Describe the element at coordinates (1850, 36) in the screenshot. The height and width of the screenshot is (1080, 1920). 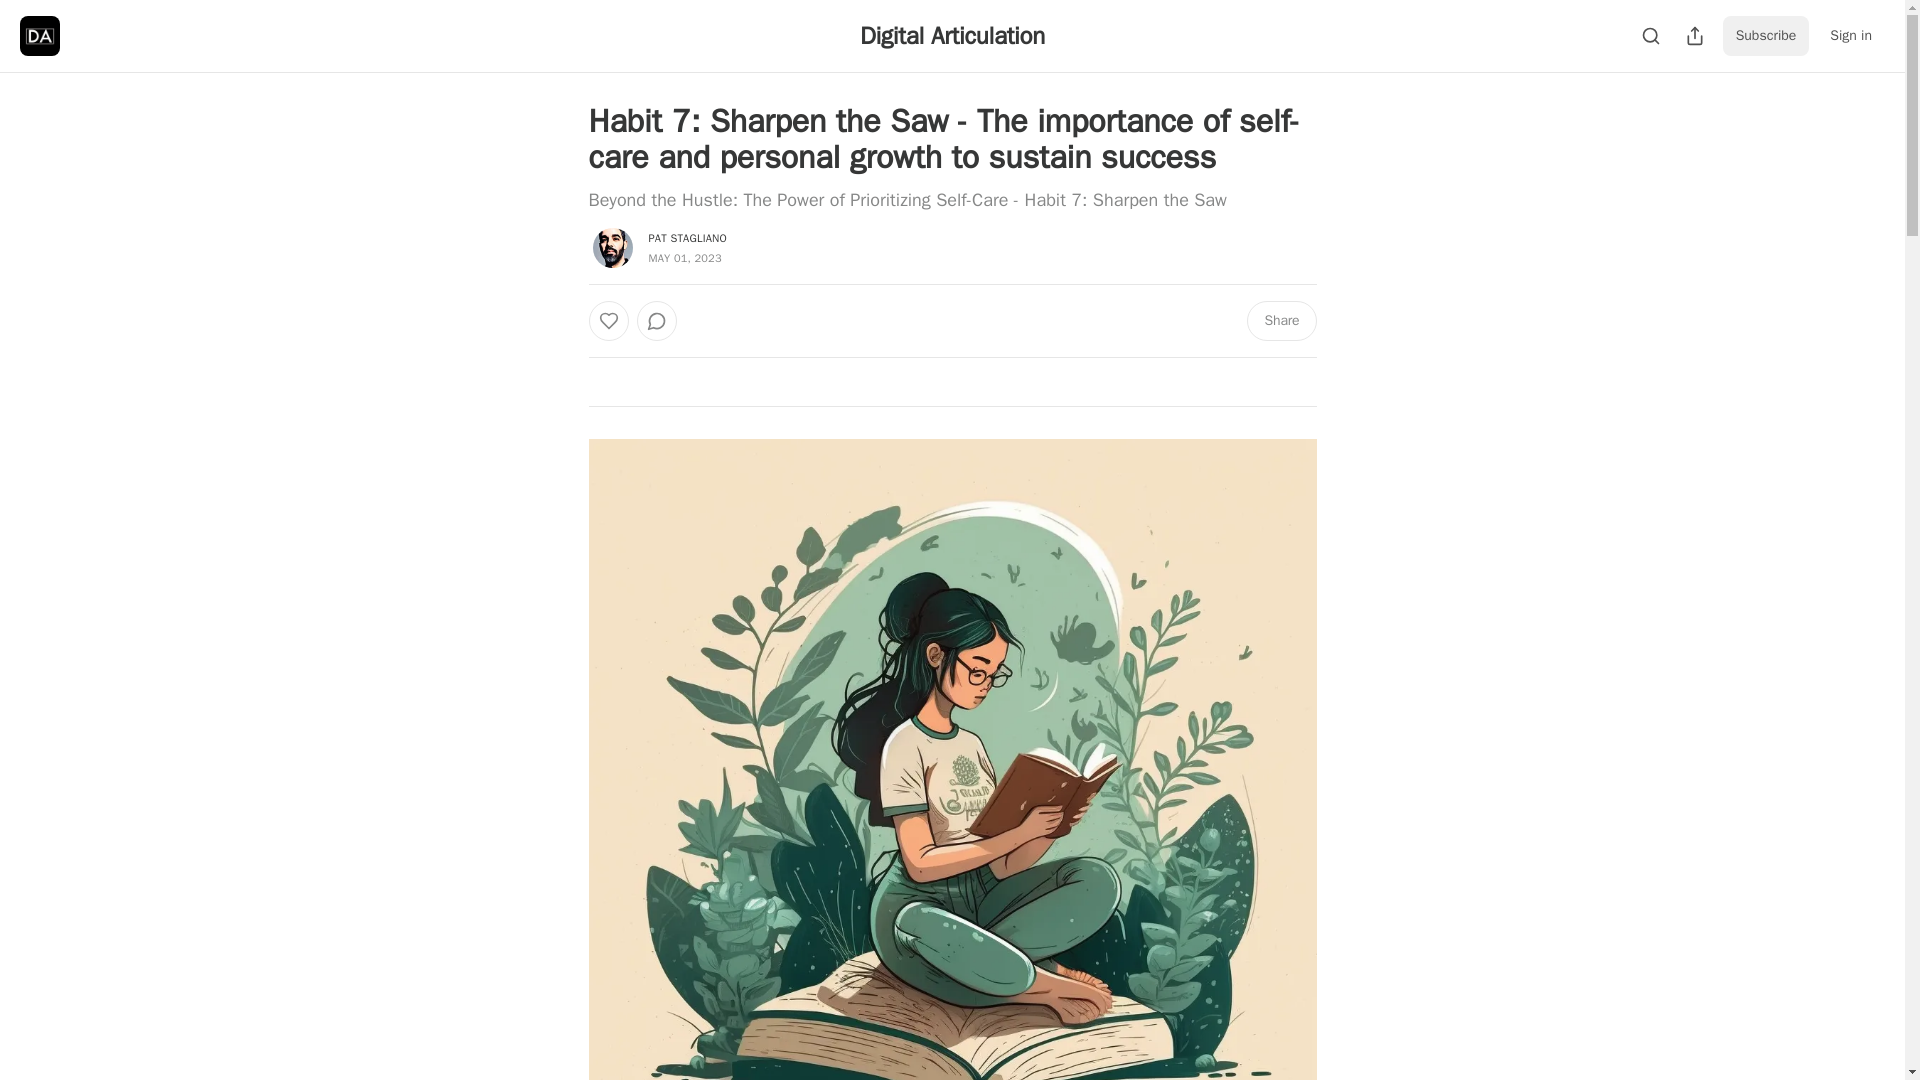
I see `Sign in` at that location.